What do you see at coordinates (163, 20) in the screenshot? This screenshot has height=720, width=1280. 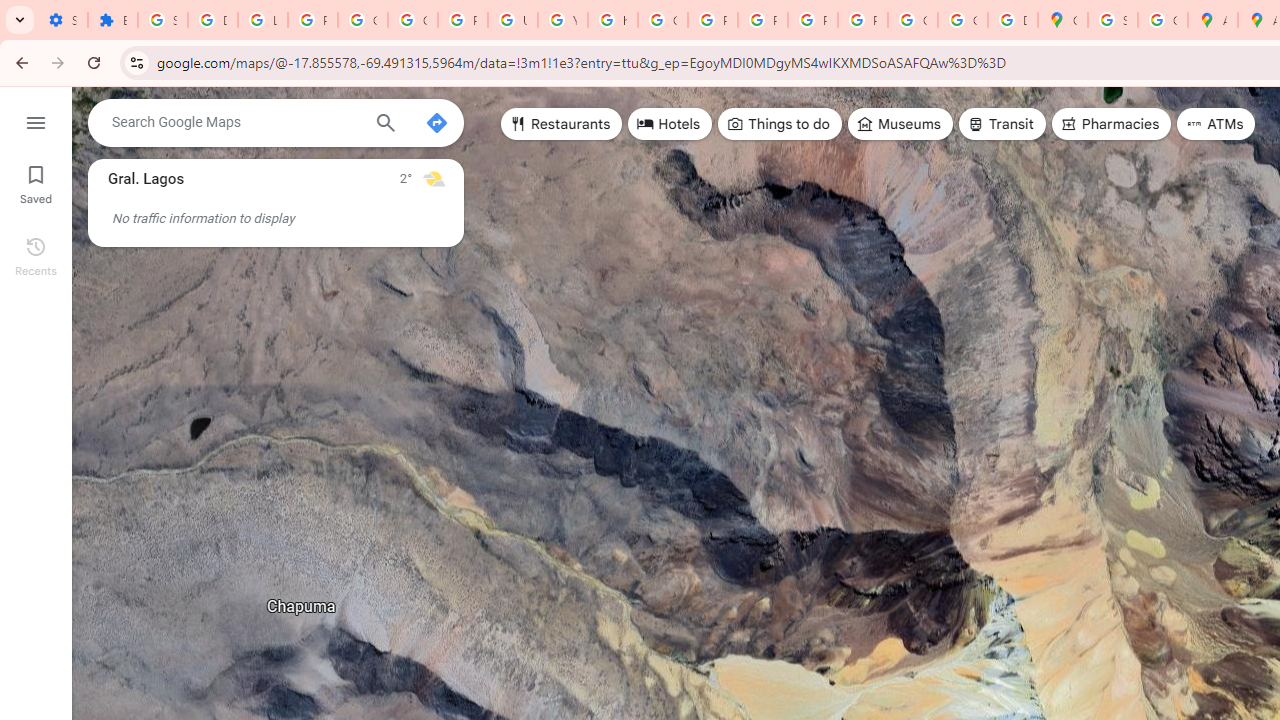 I see `Sign in - Google Accounts` at bounding box center [163, 20].